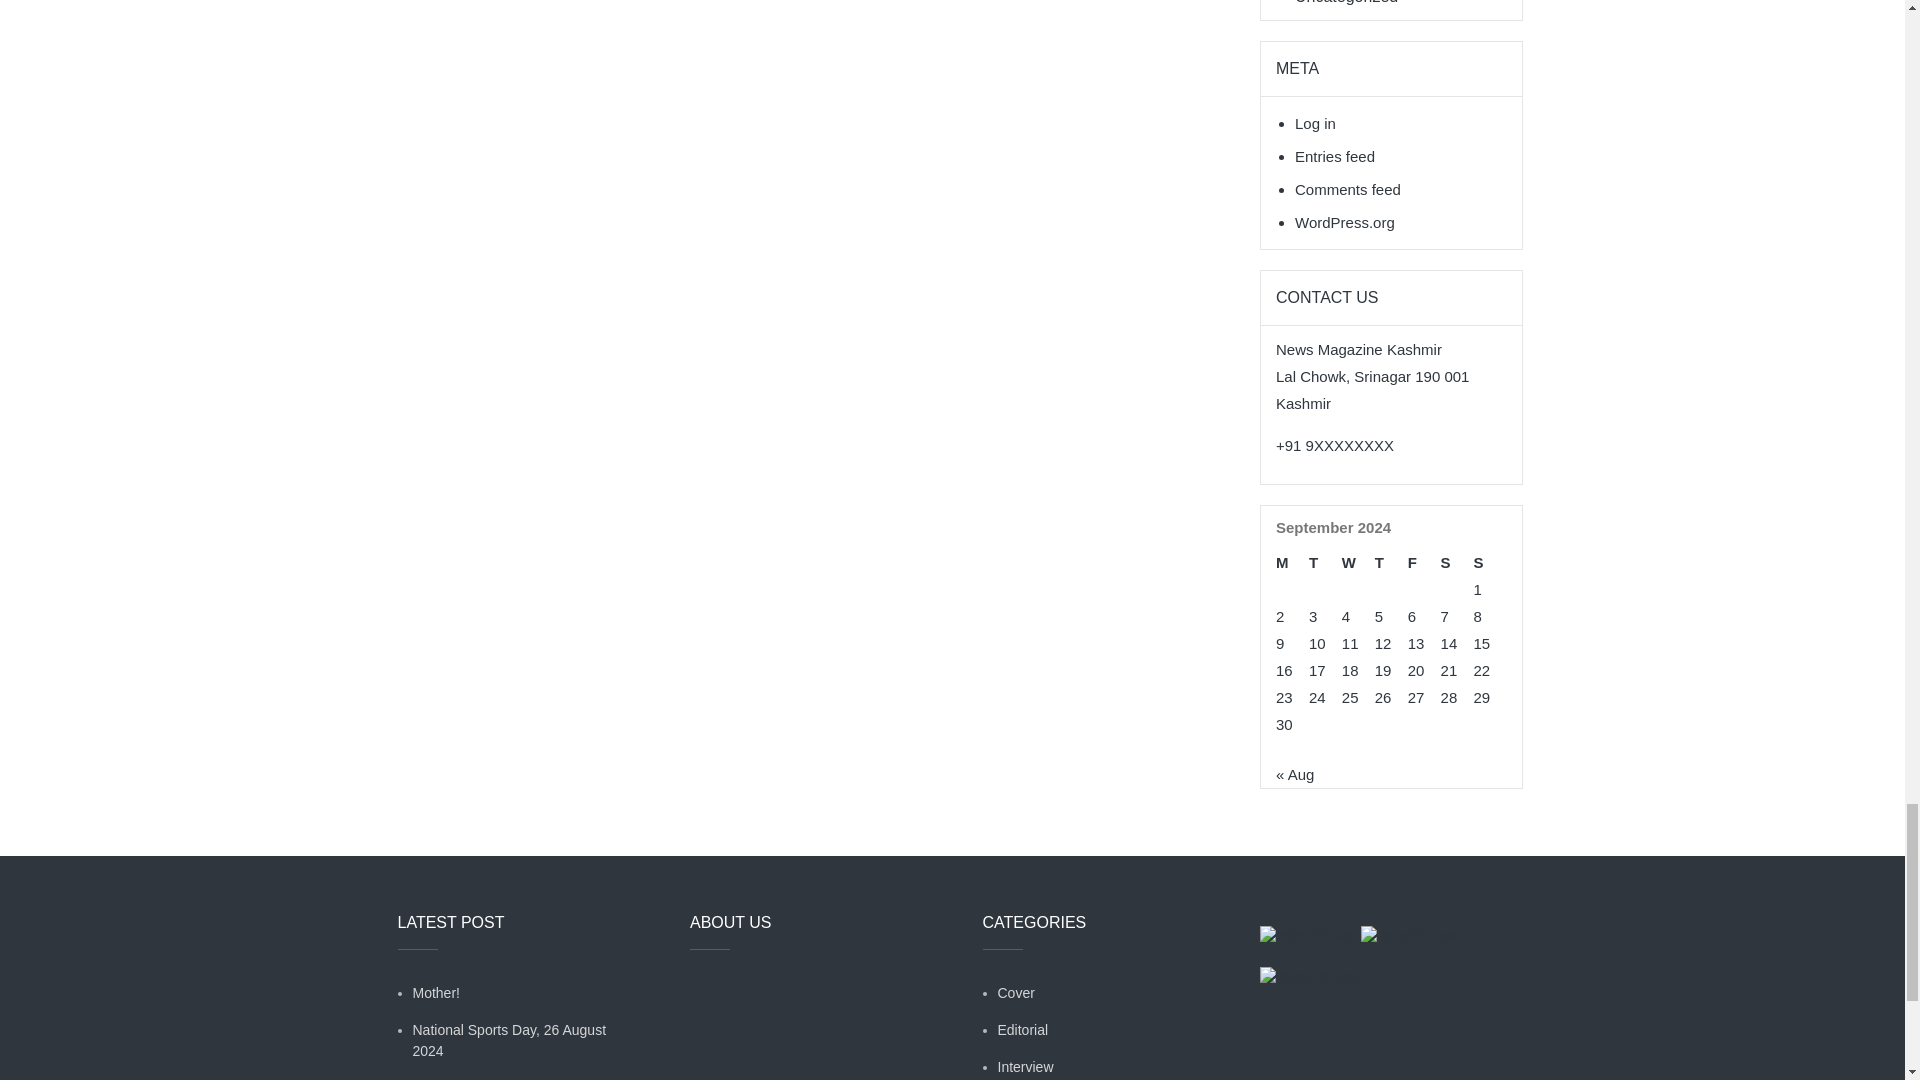 The height and width of the screenshot is (1080, 1920). What do you see at coordinates (1390, 562) in the screenshot?
I see `Thursday` at bounding box center [1390, 562].